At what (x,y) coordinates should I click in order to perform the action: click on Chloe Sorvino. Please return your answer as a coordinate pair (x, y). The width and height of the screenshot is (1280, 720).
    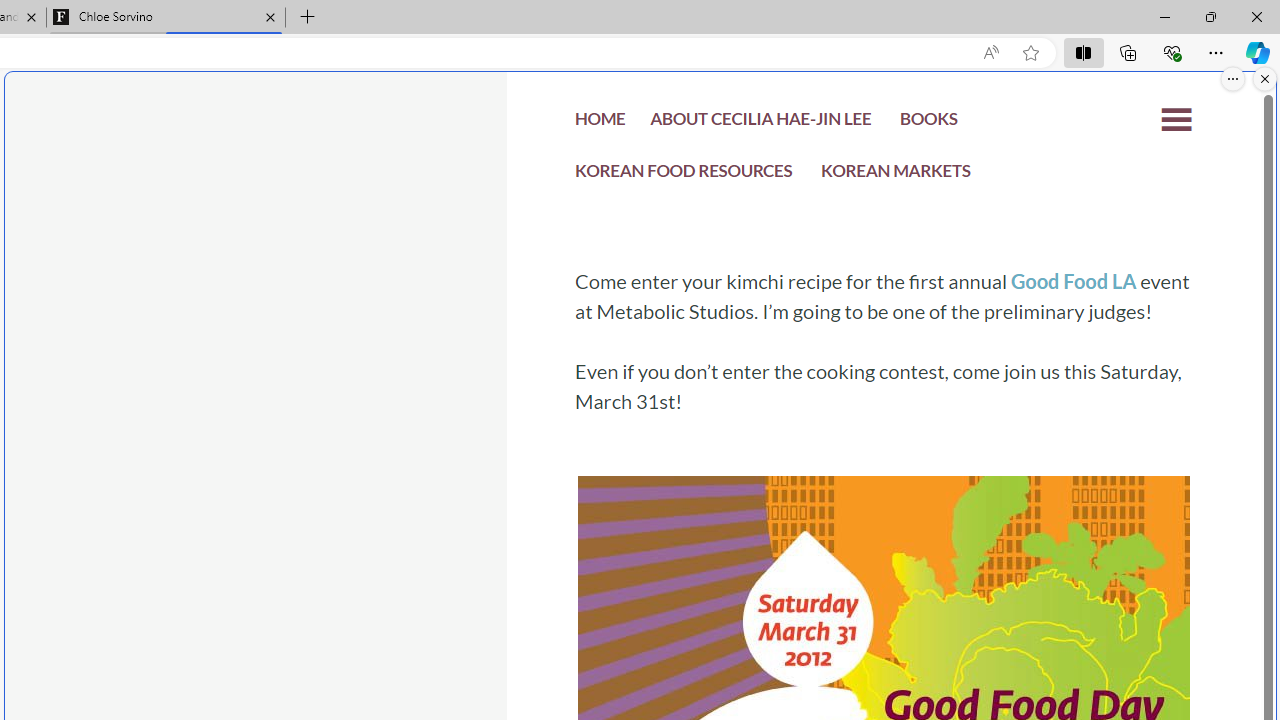
    Looking at the image, I should click on (166, 18).